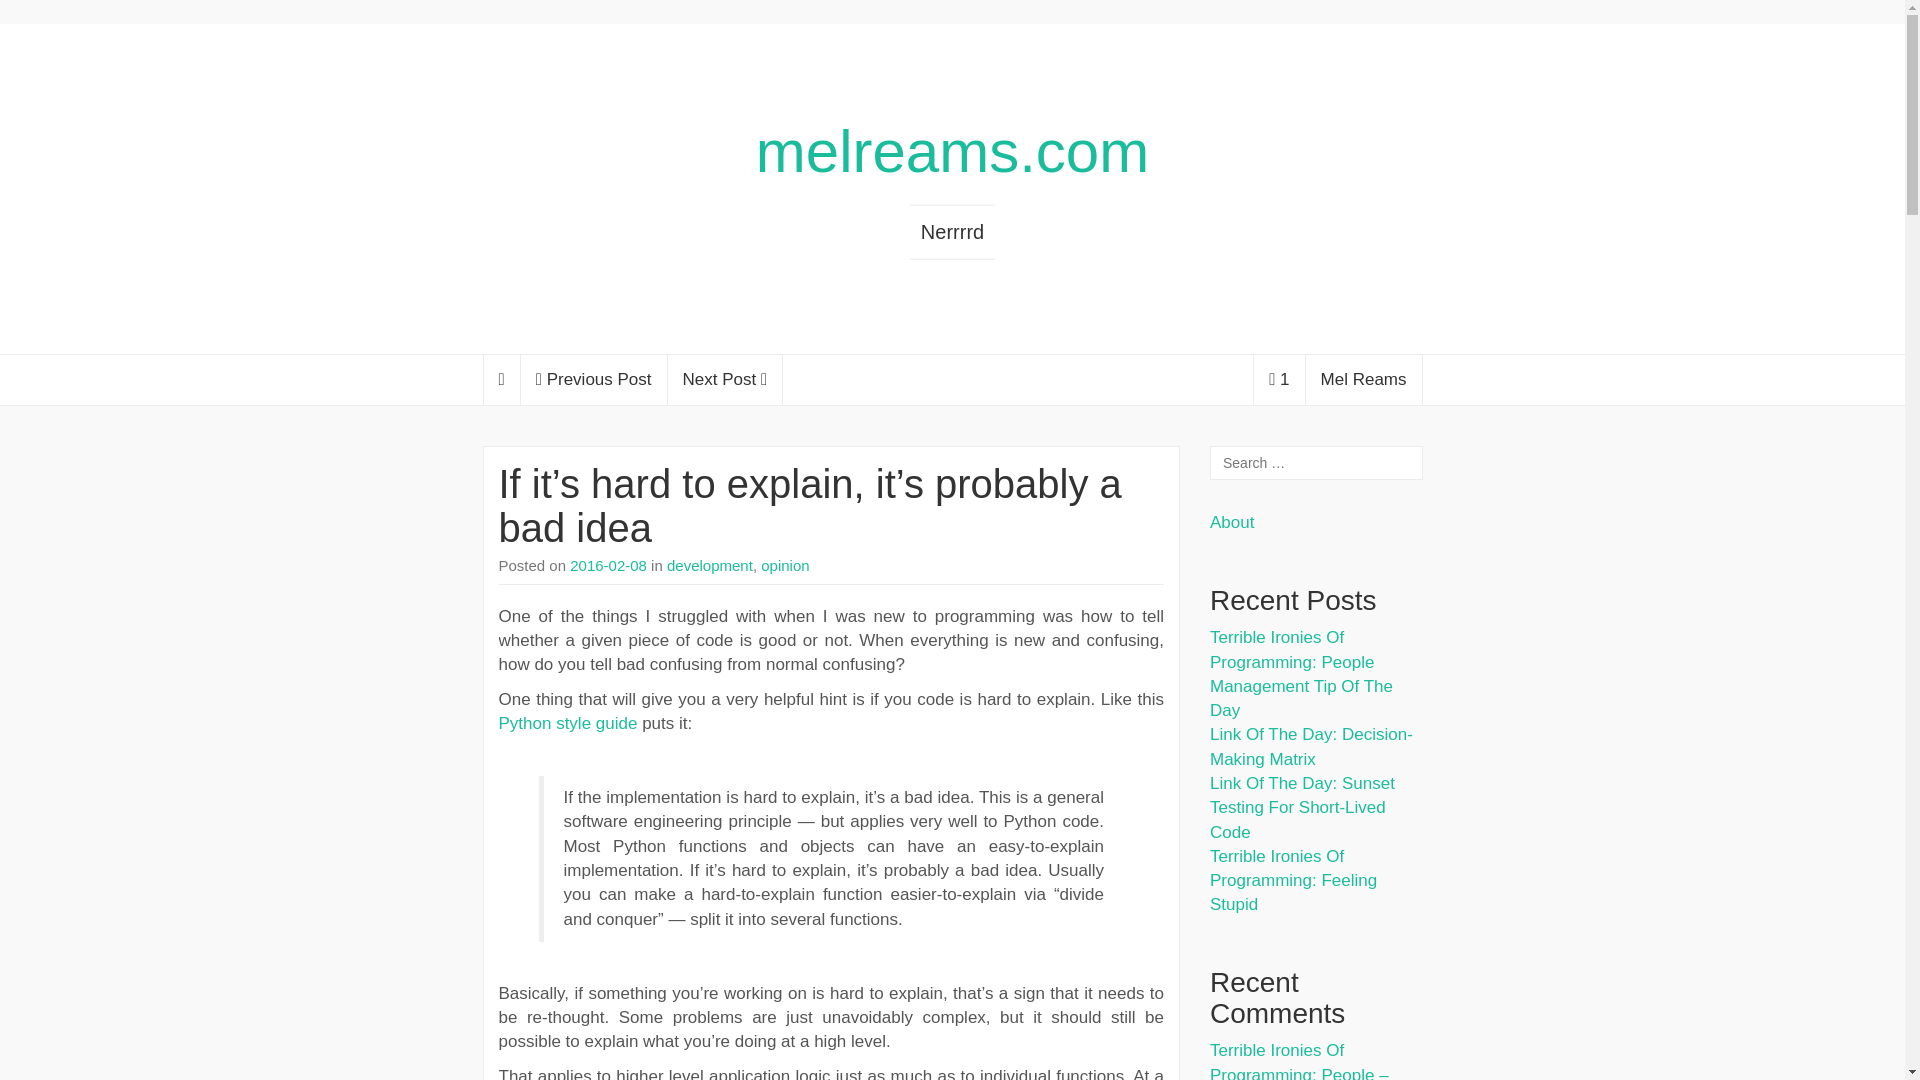  I want to click on Search, so click(34, 14).